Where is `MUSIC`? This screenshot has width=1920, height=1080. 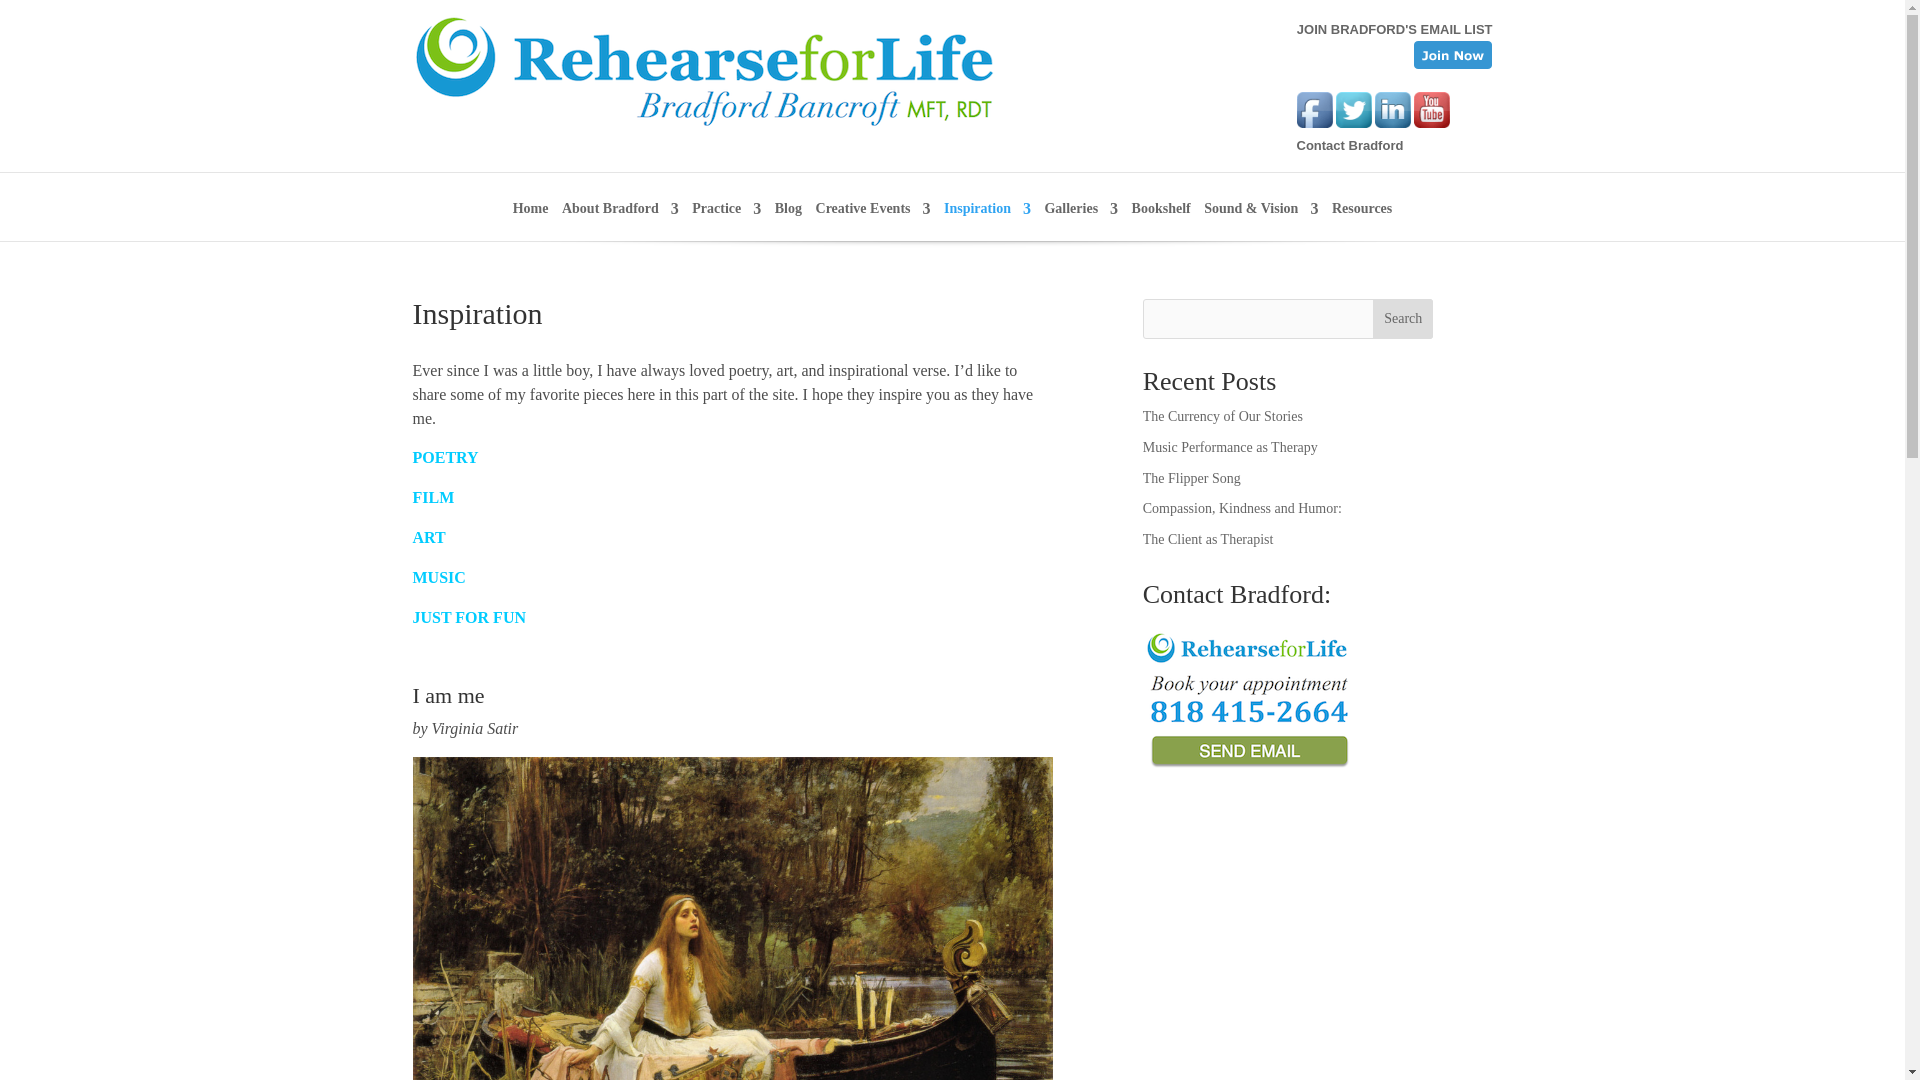 MUSIC is located at coordinates (438, 578).